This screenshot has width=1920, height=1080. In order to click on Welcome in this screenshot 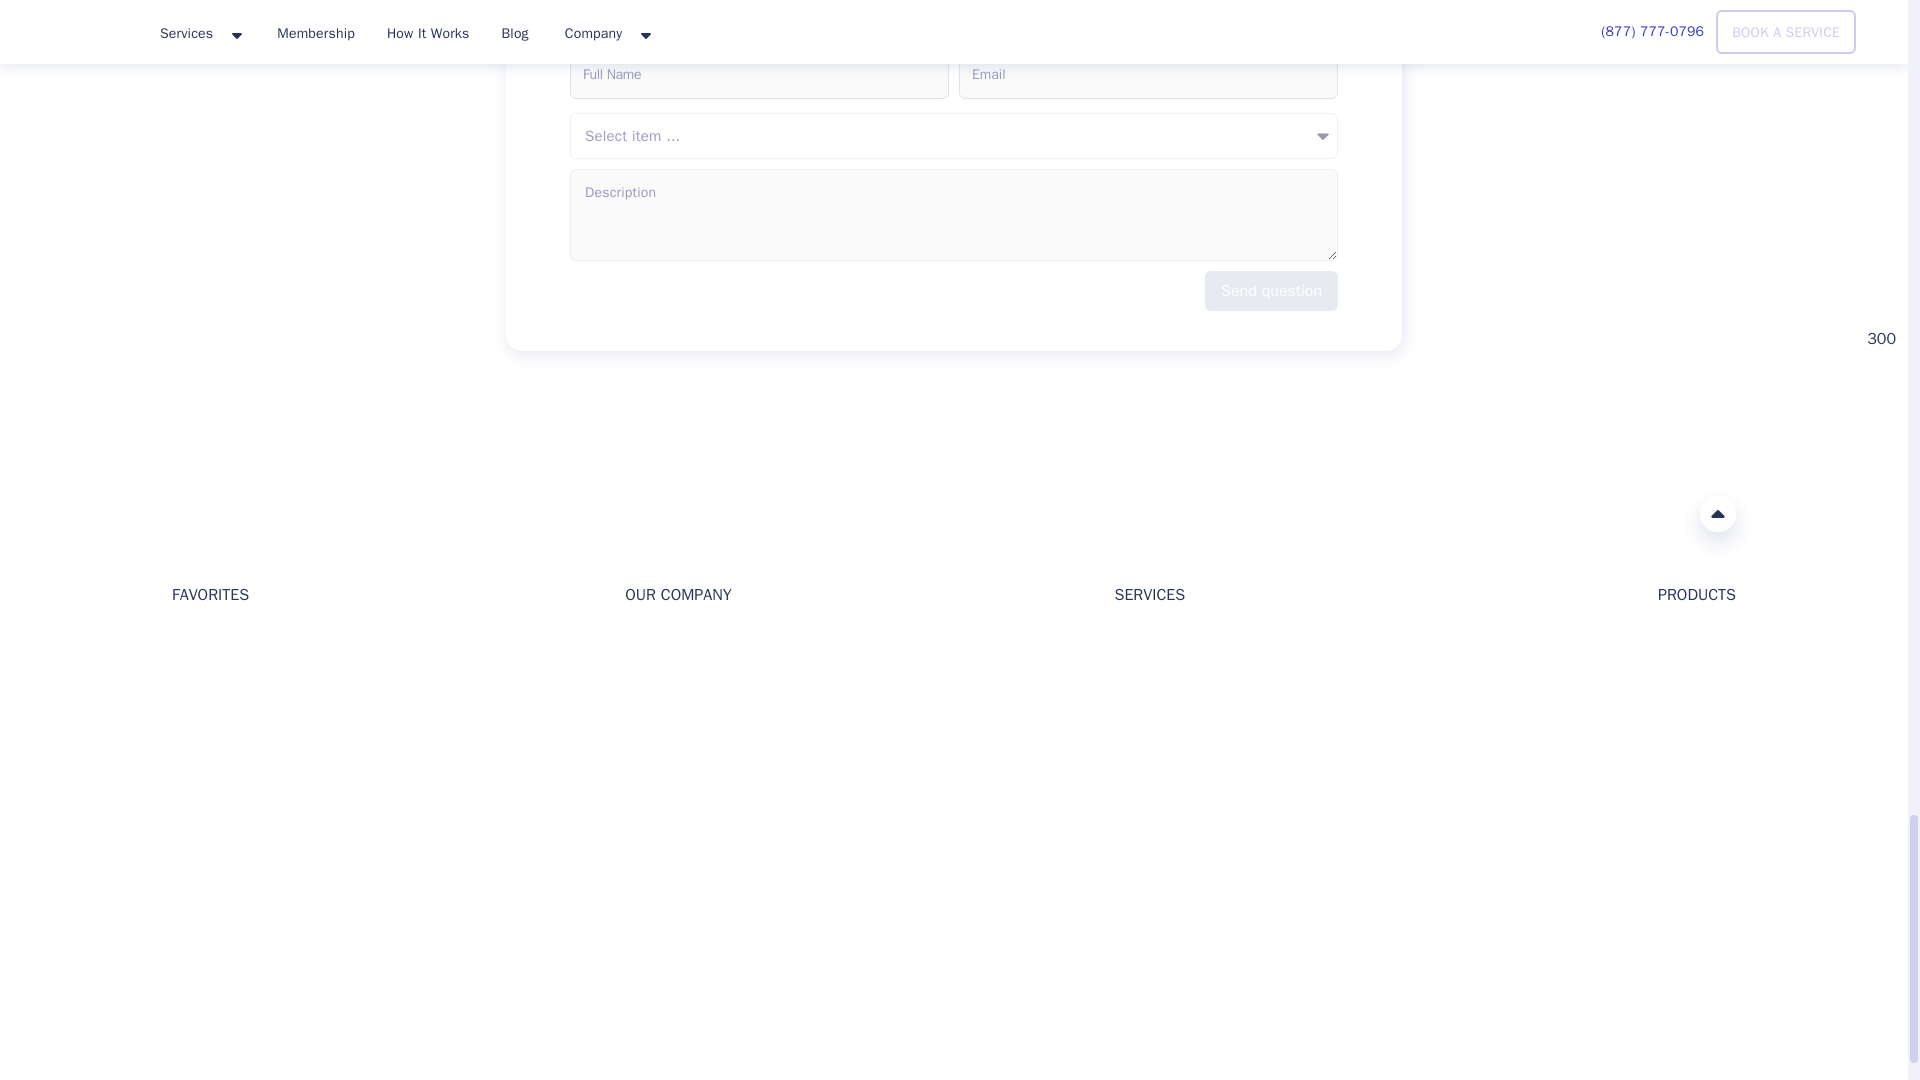, I will do `click(201, 644)`.